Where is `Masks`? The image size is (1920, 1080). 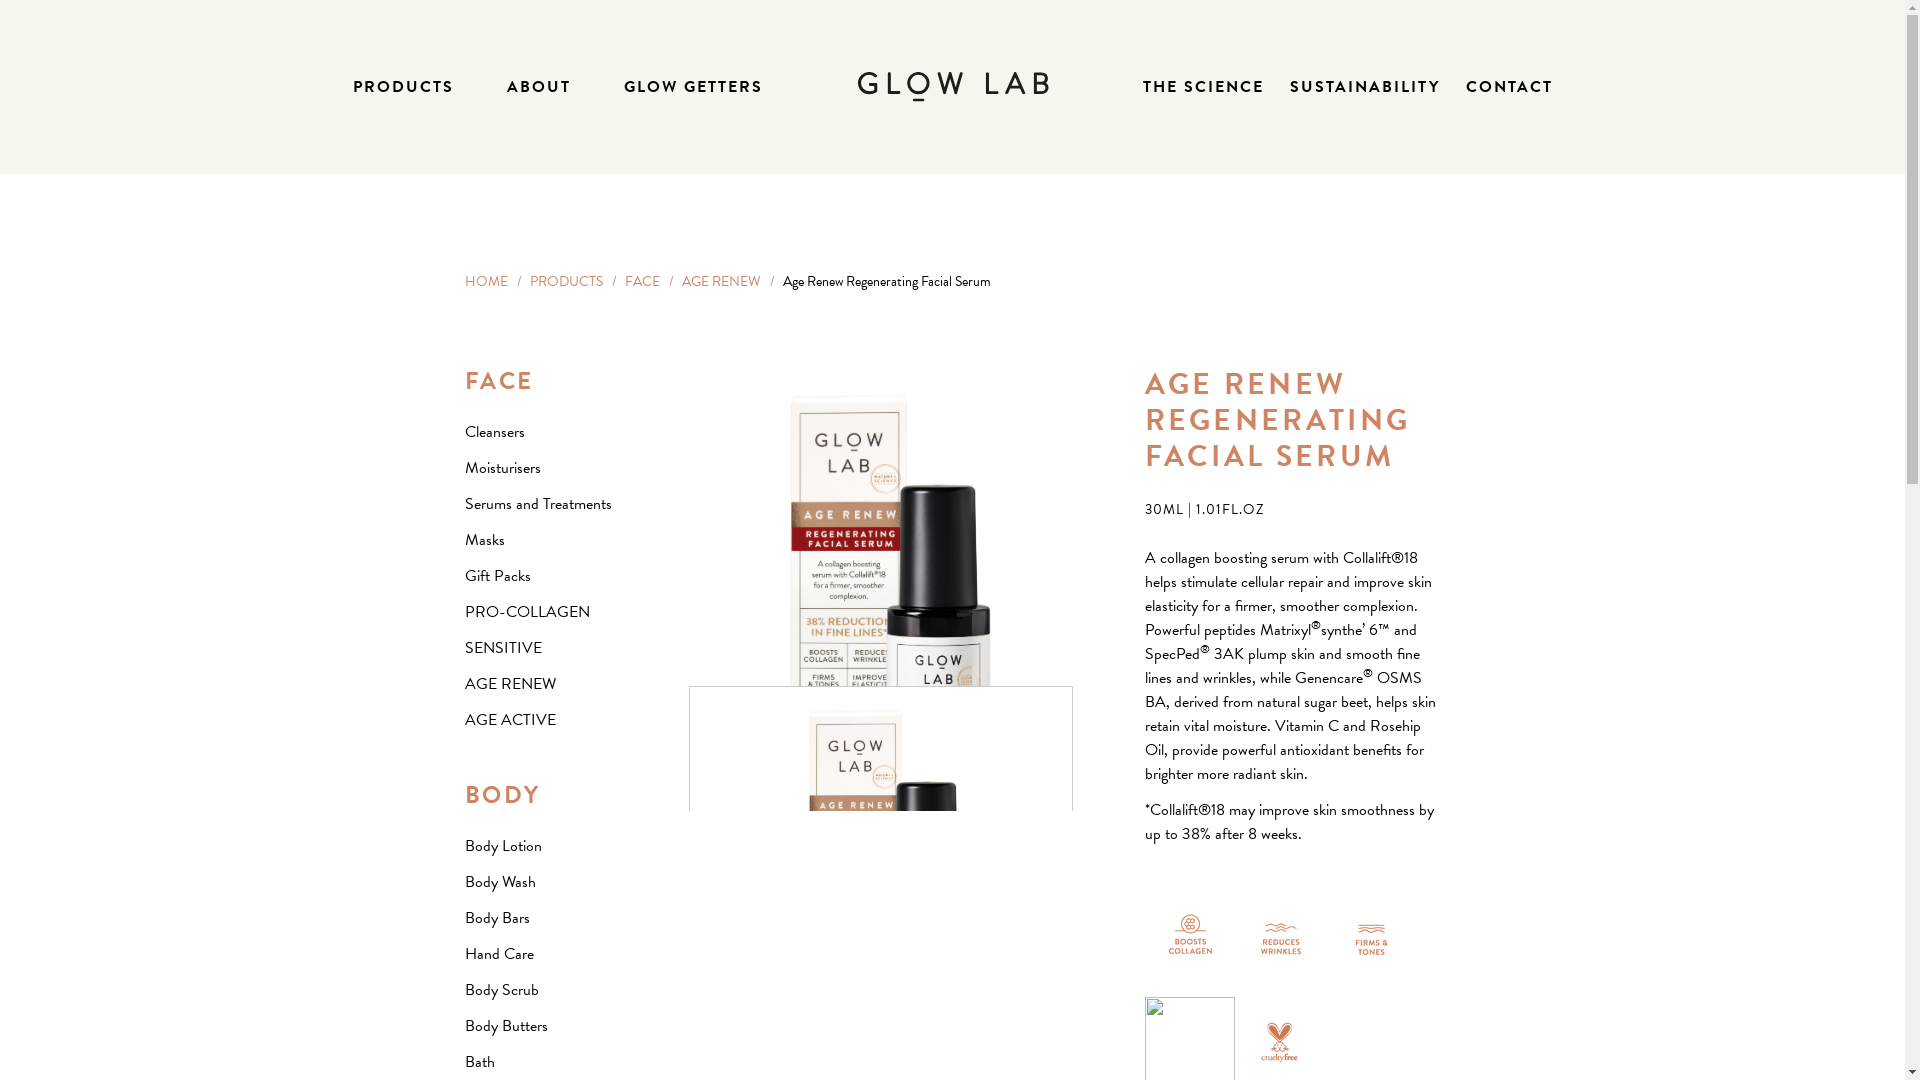 Masks is located at coordinates (484, 540).